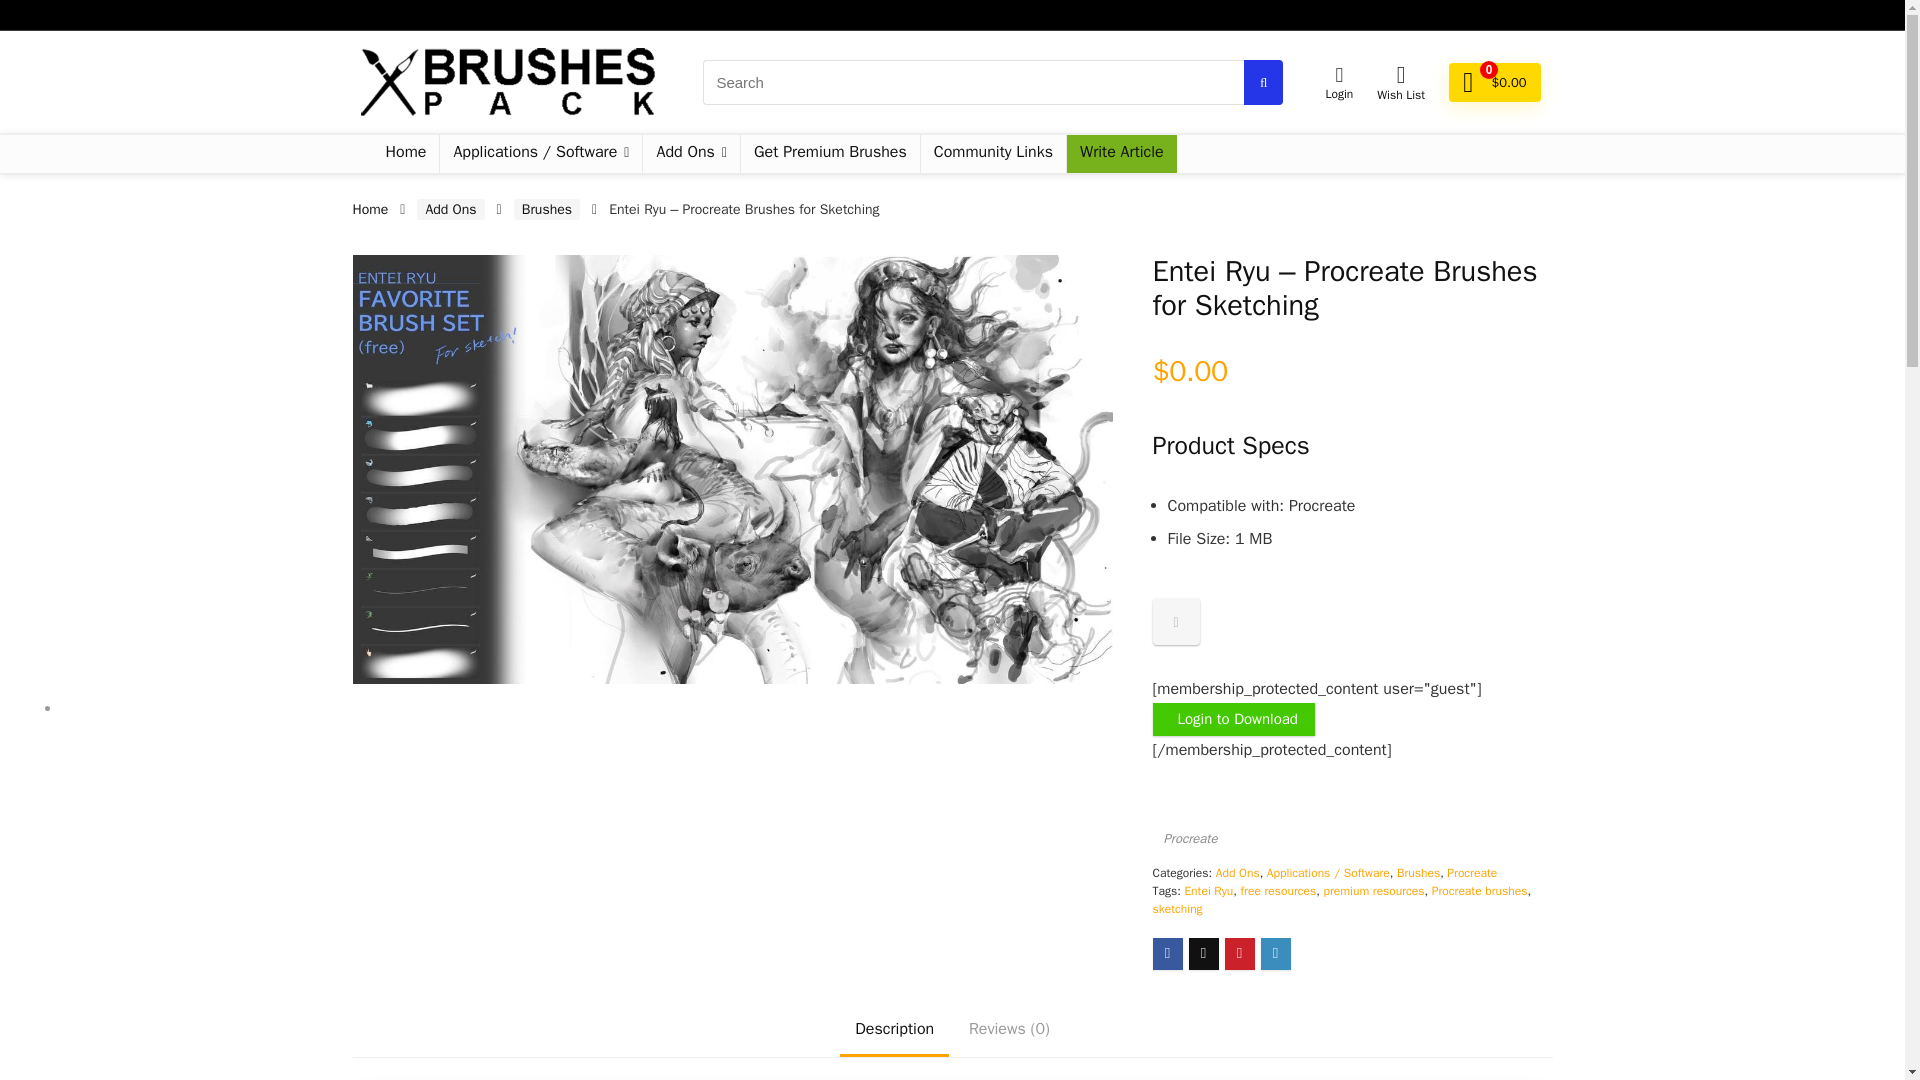  What do you see at coordinates (406, 154) in the screenshot?
I see `Home` at bounding box center [406, 154].